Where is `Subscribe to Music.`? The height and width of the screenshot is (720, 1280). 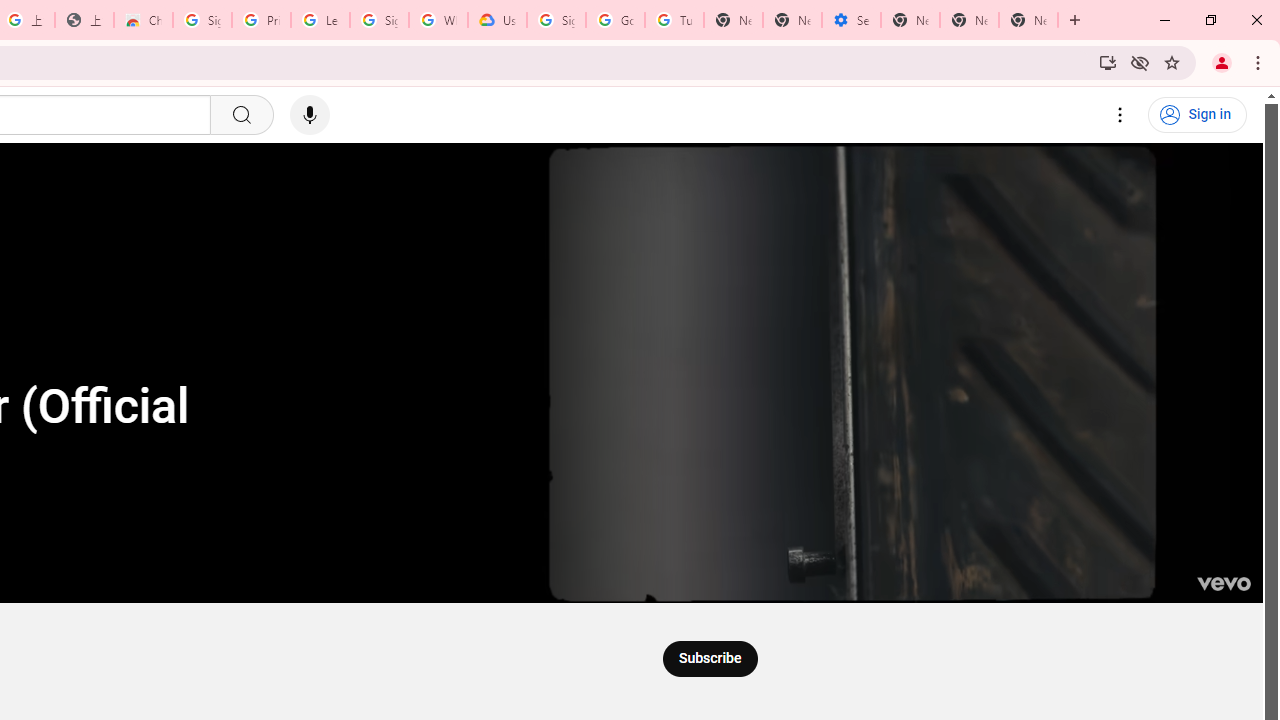
Subscribe to Music. is located at coordinates (709, 658).